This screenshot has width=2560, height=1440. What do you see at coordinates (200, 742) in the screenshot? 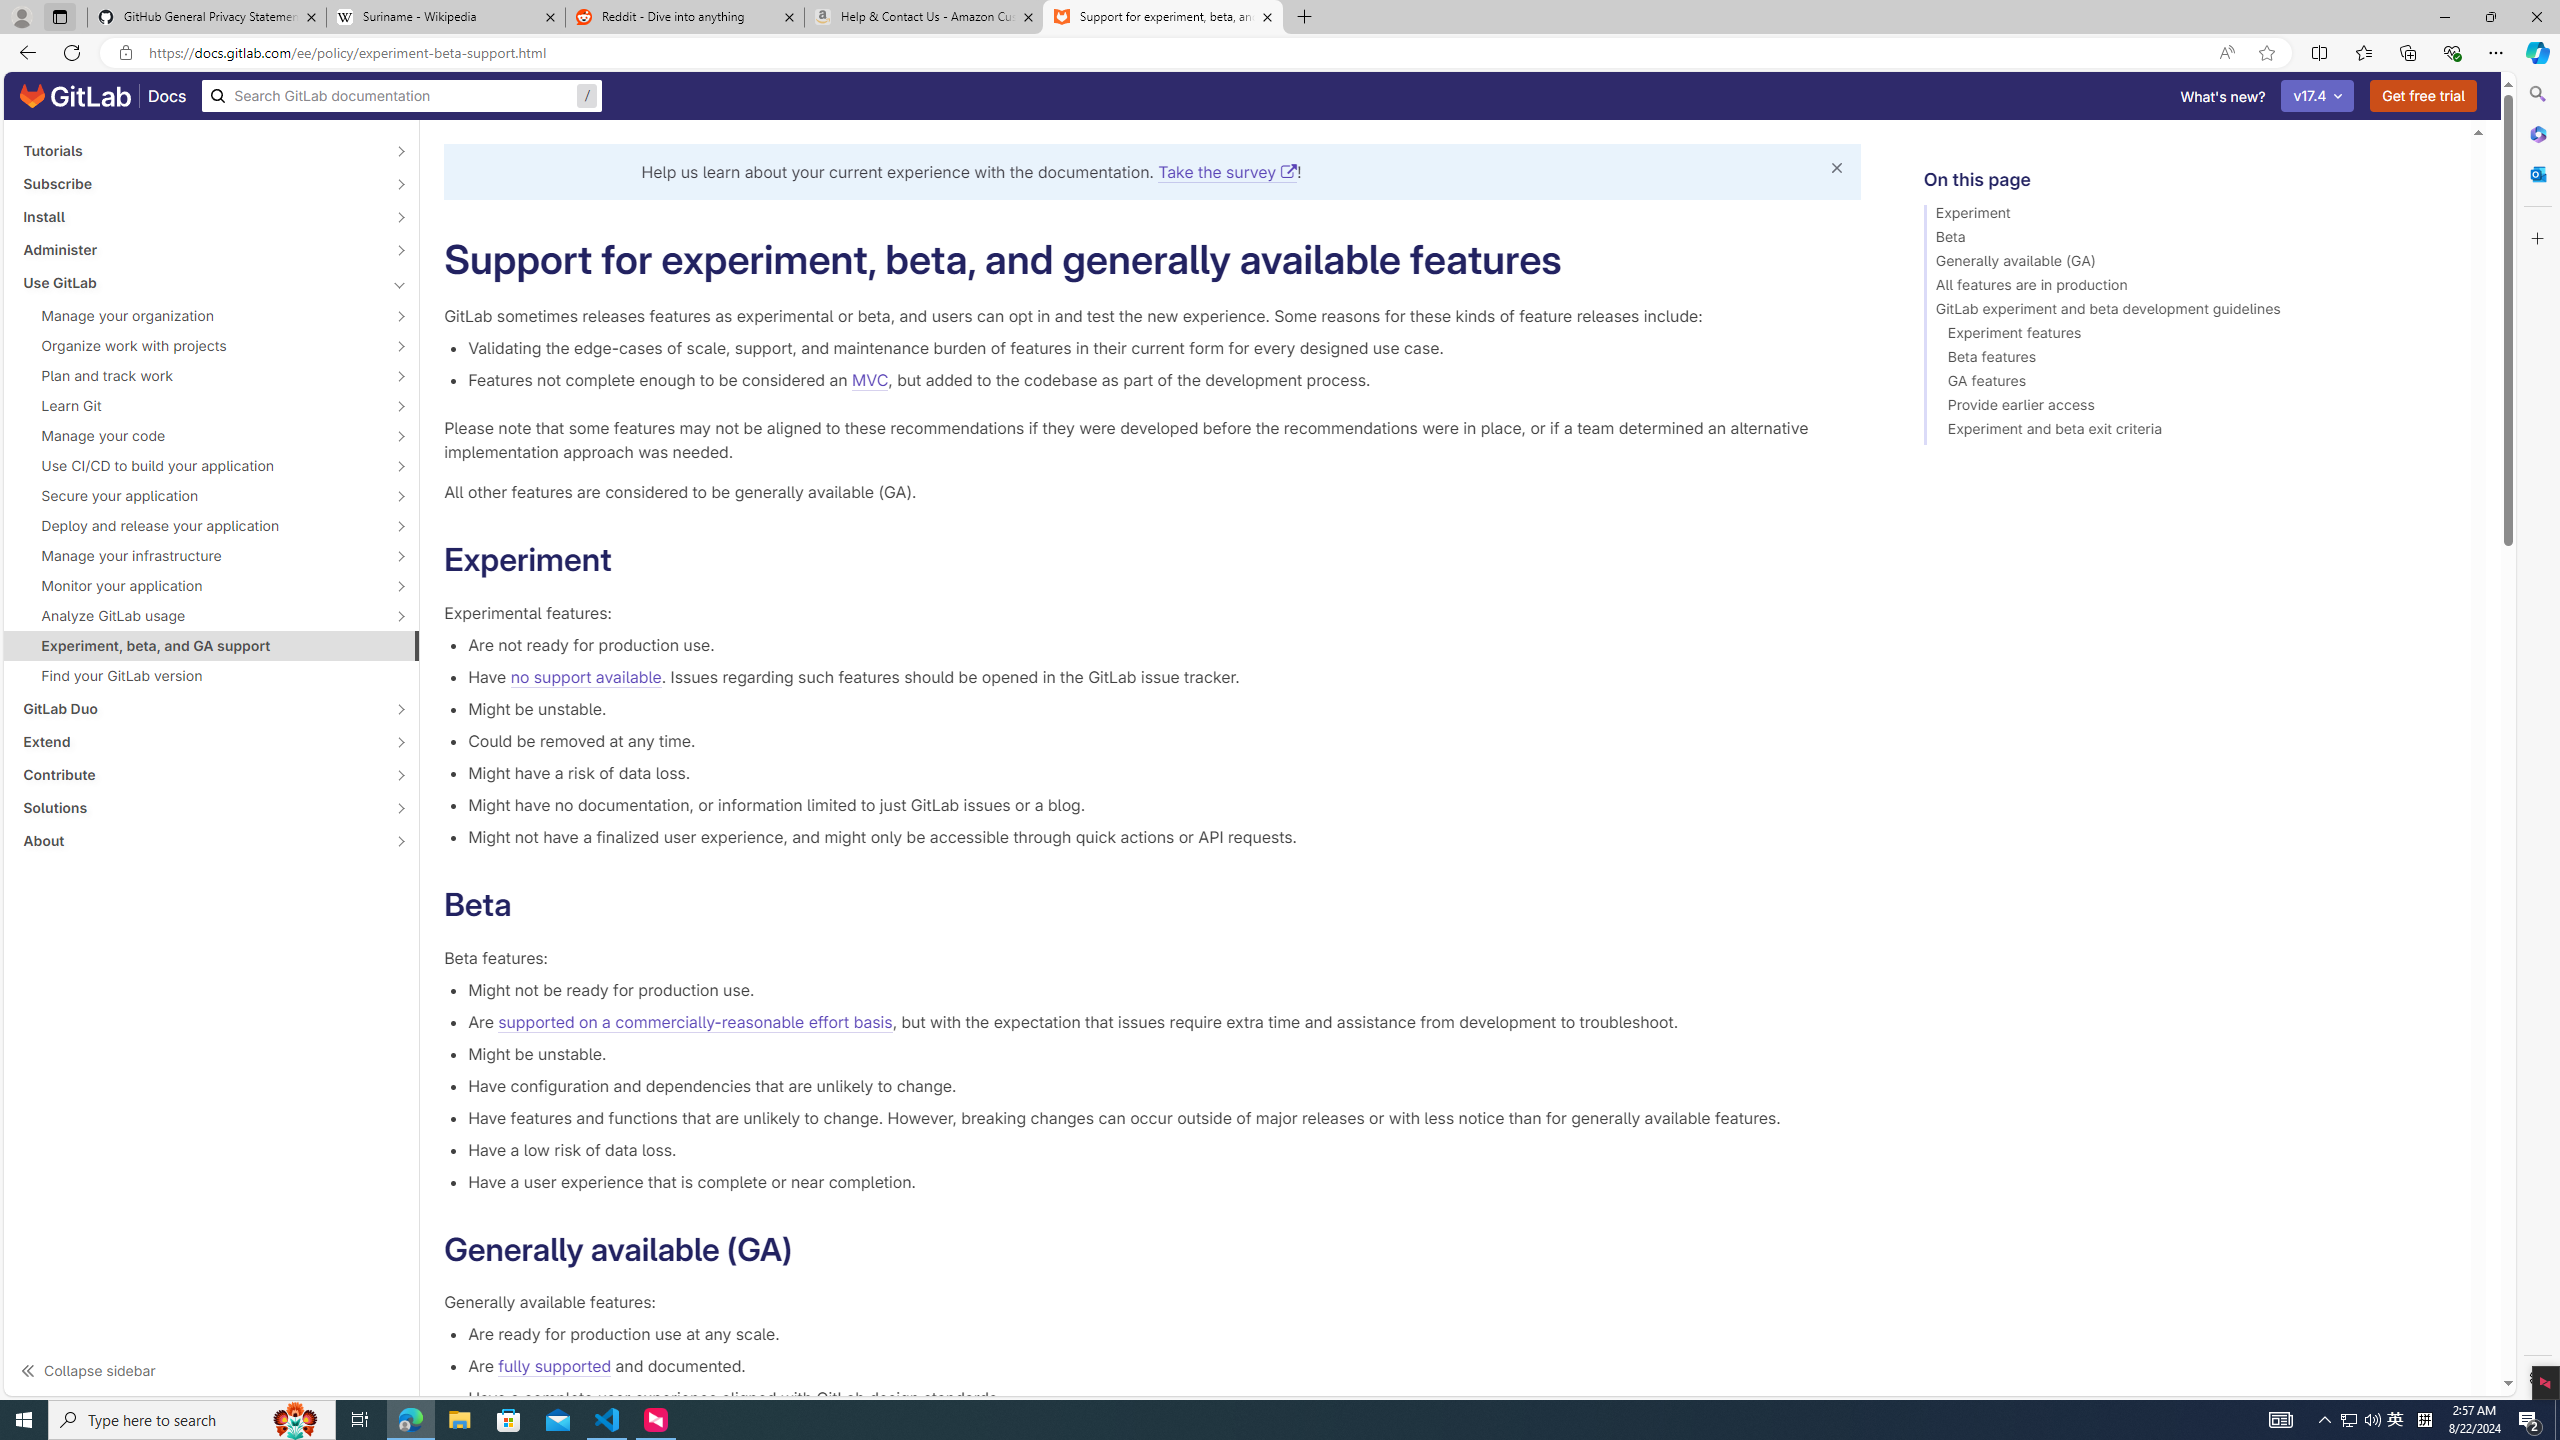
I see `Extend` at bounding box center [200, 742].